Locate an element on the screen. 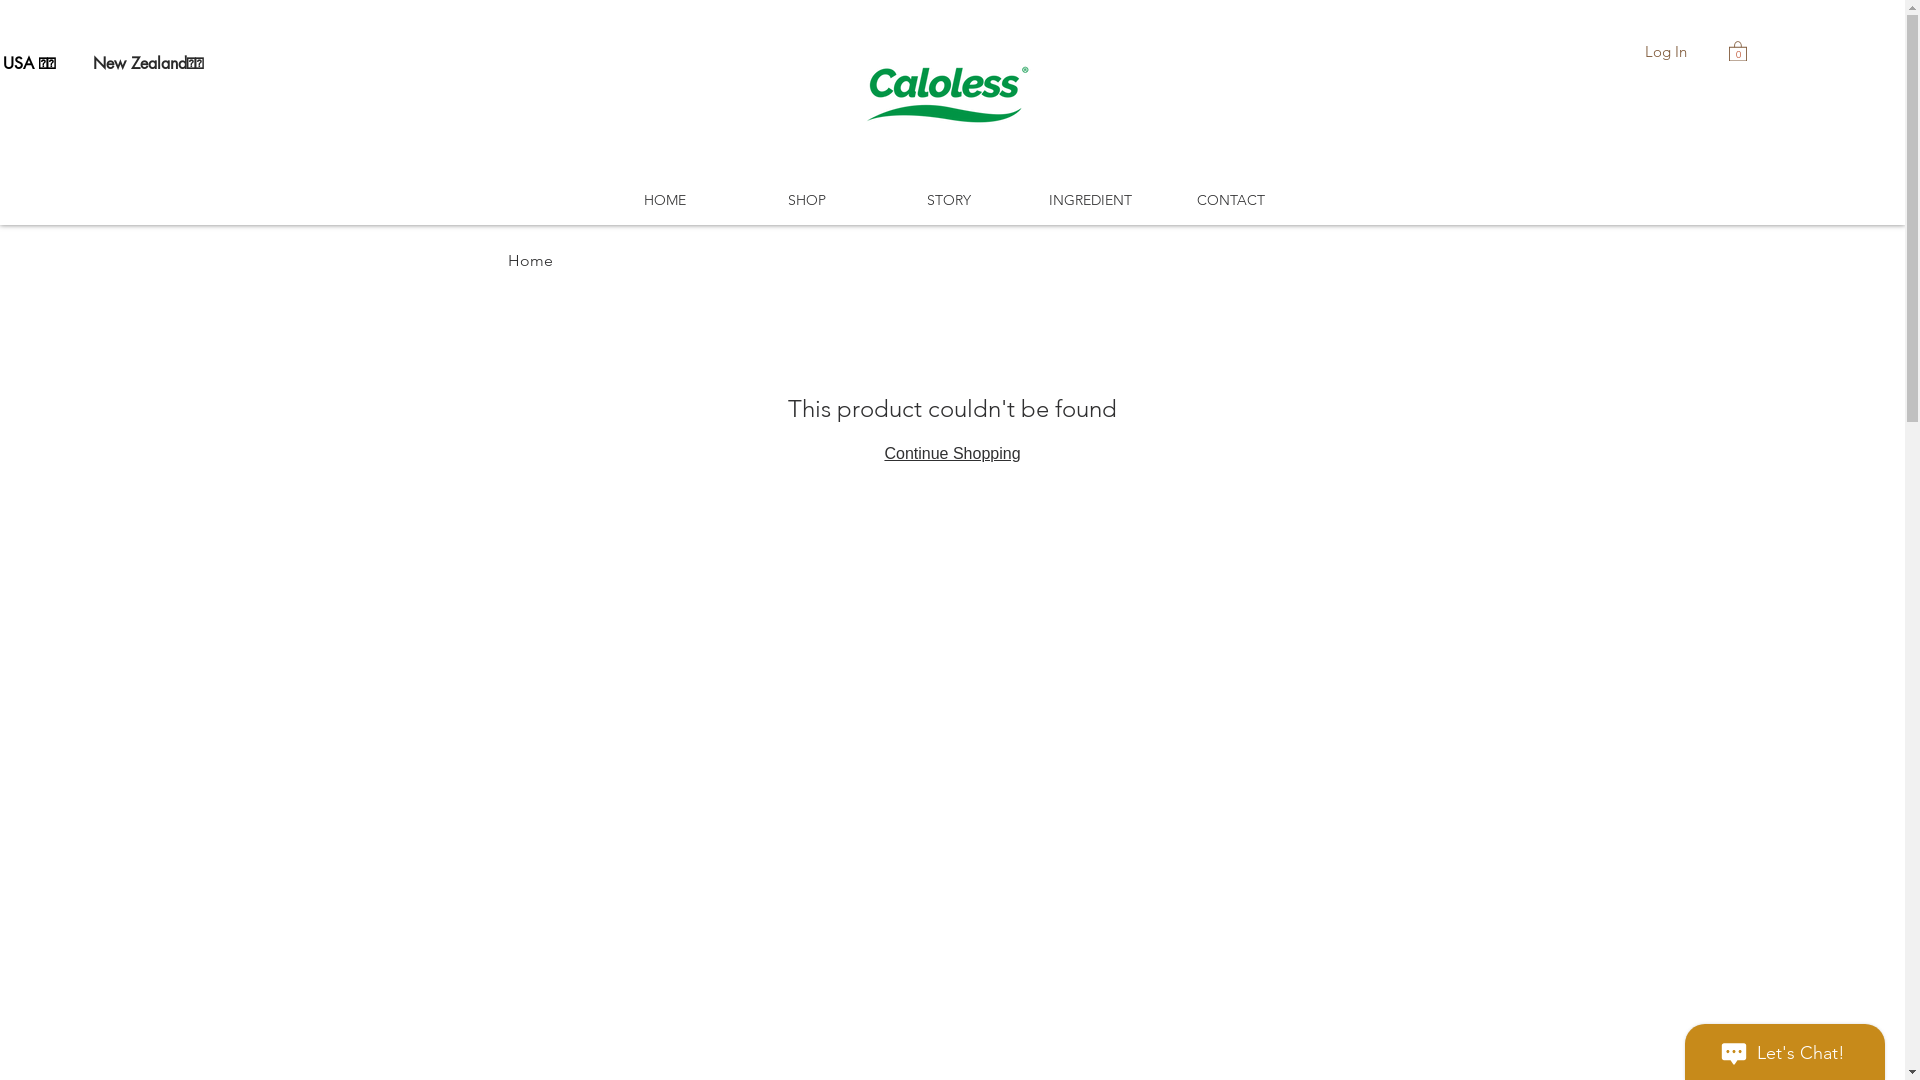 This screenshot has height=1080, width=1920. HOME is located at coordinates (665, 200).